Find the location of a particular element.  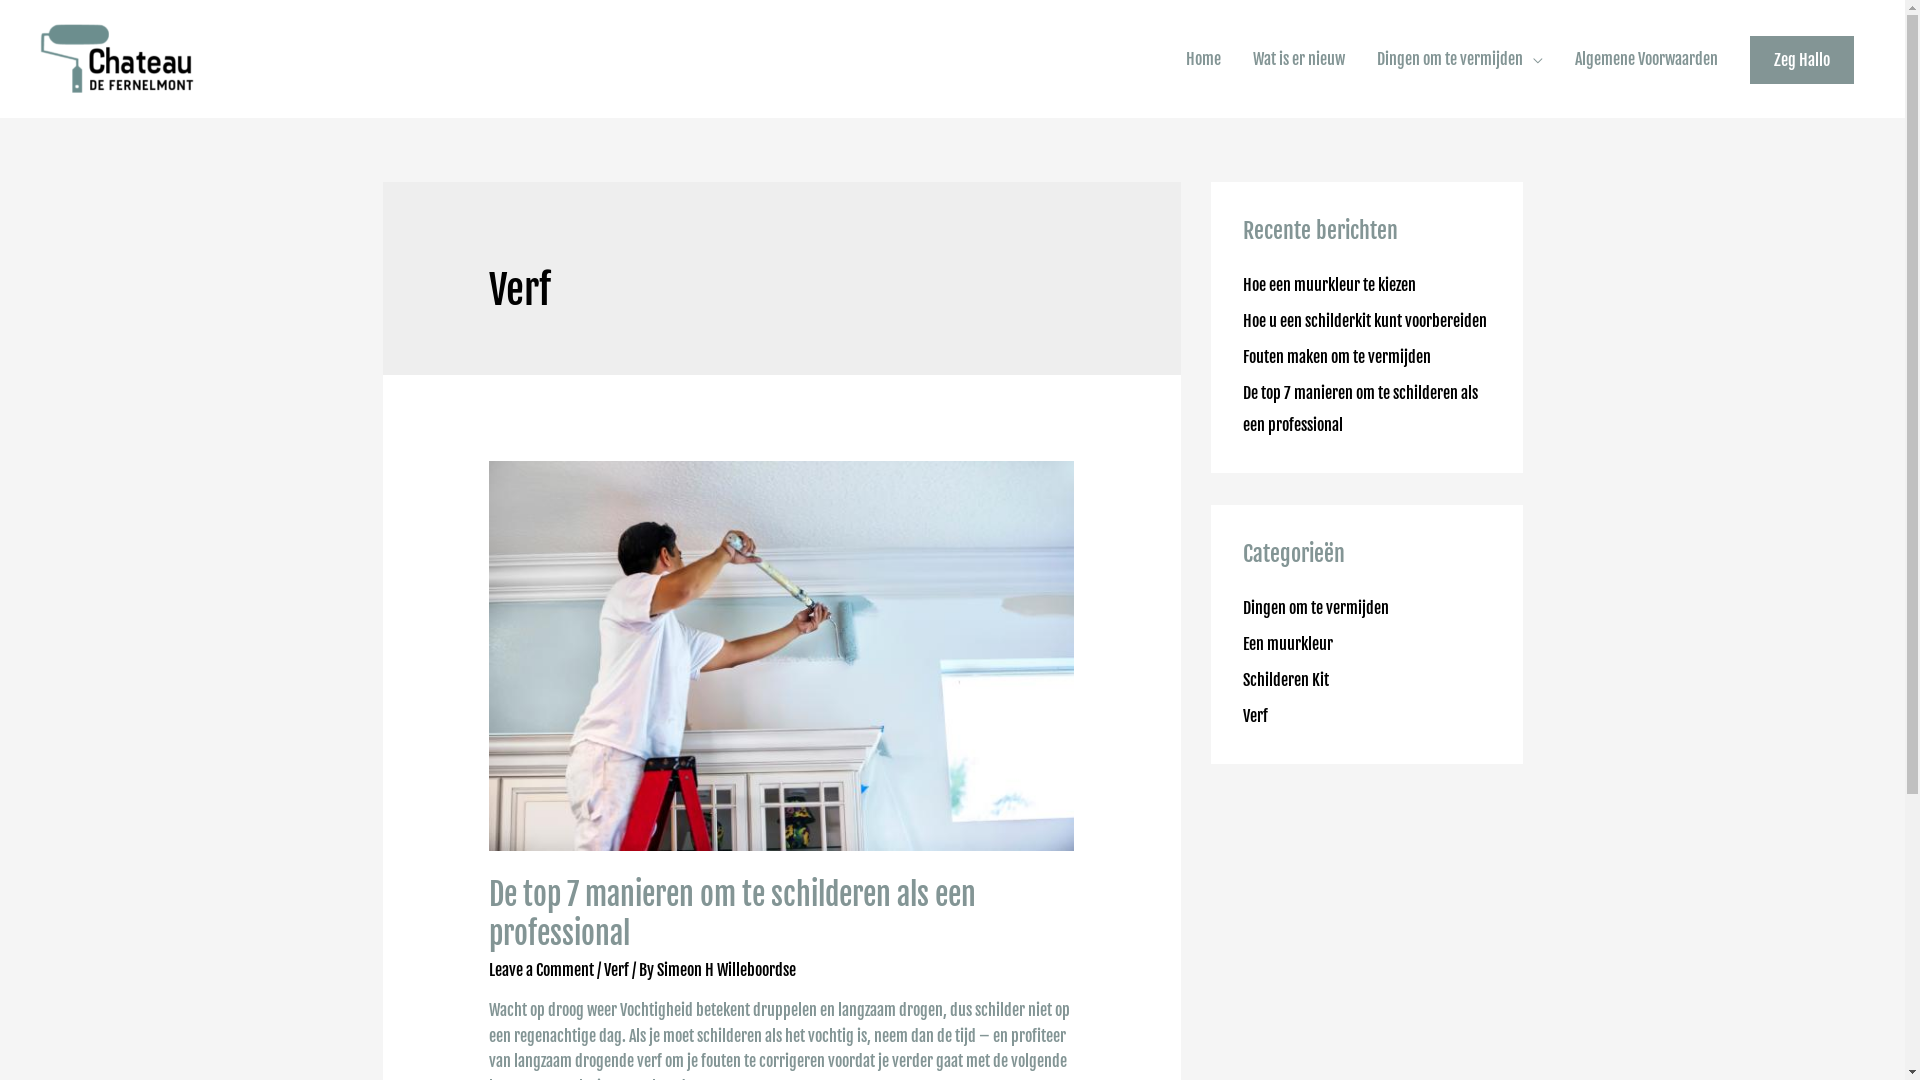

Leave a Comment is located at coordinates (542, 970).